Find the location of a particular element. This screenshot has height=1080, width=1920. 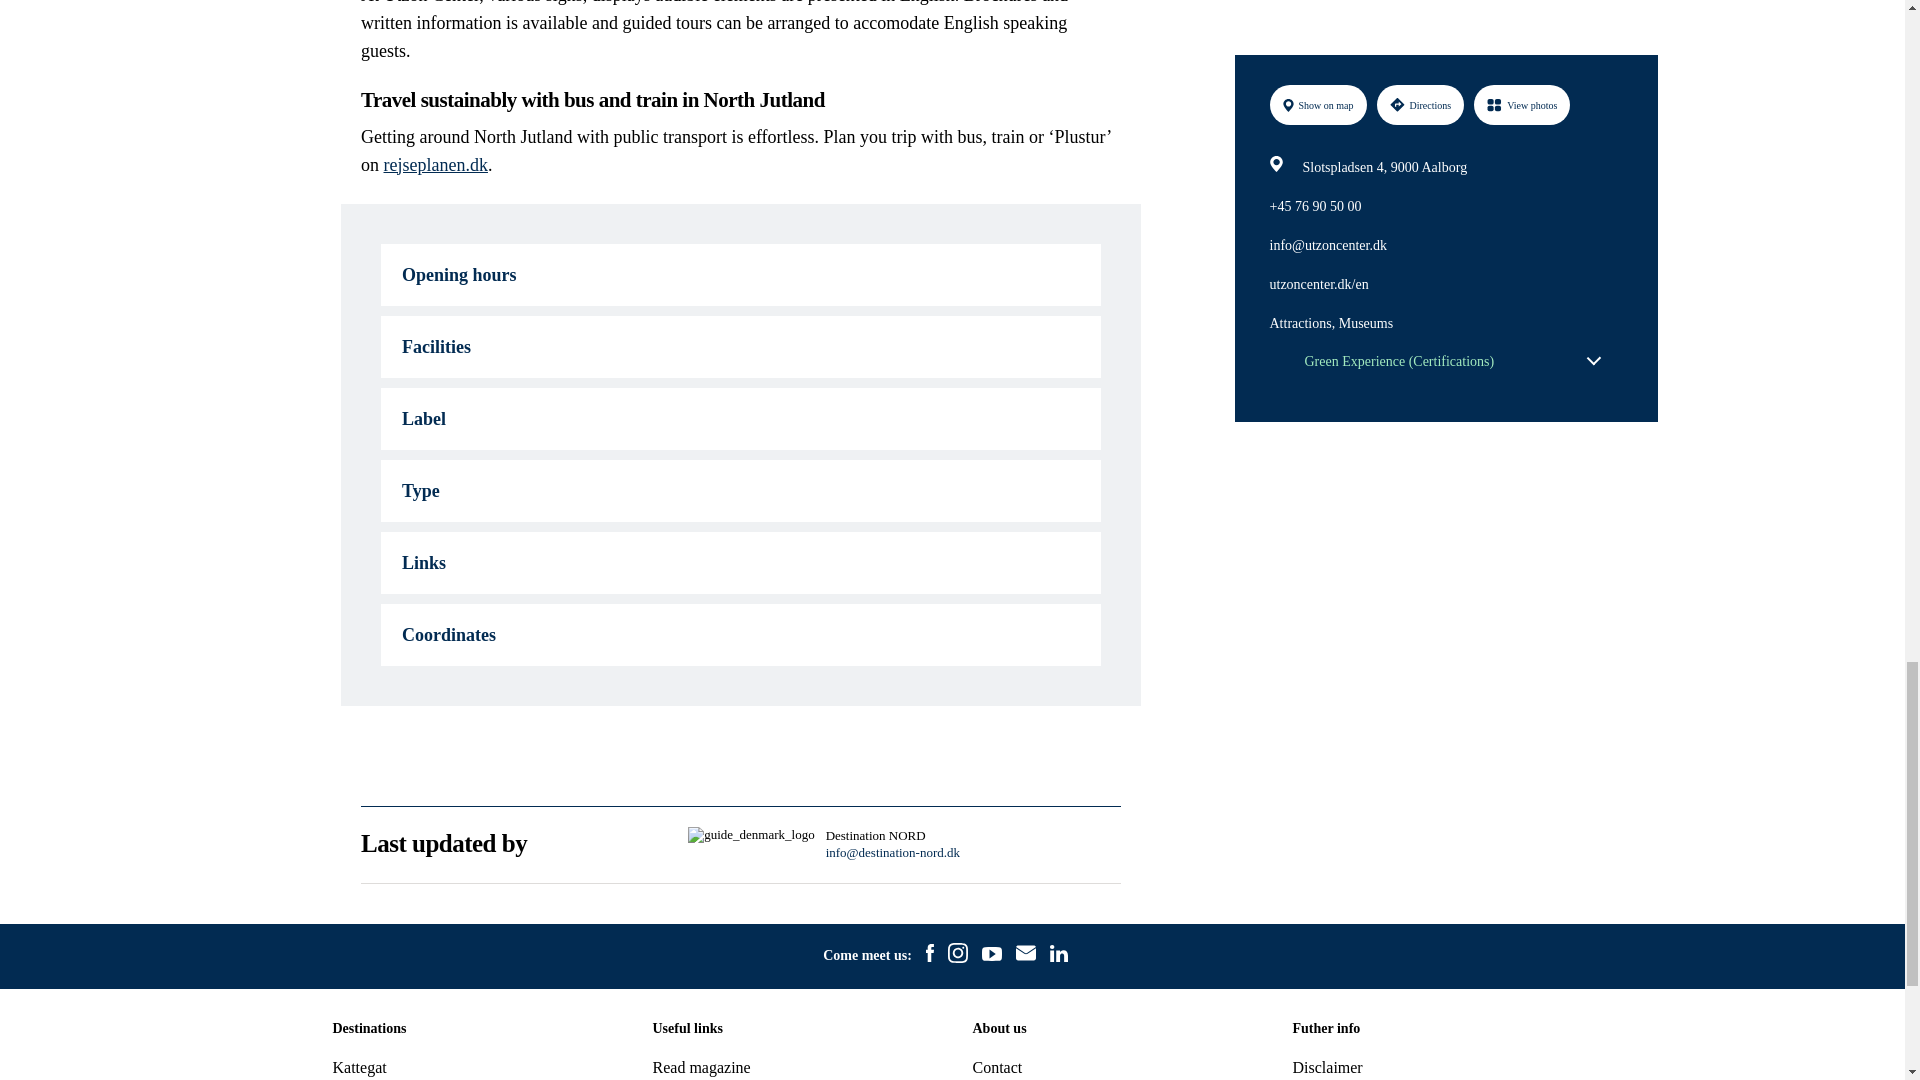

Facilities is located at coordinates (740, 347).